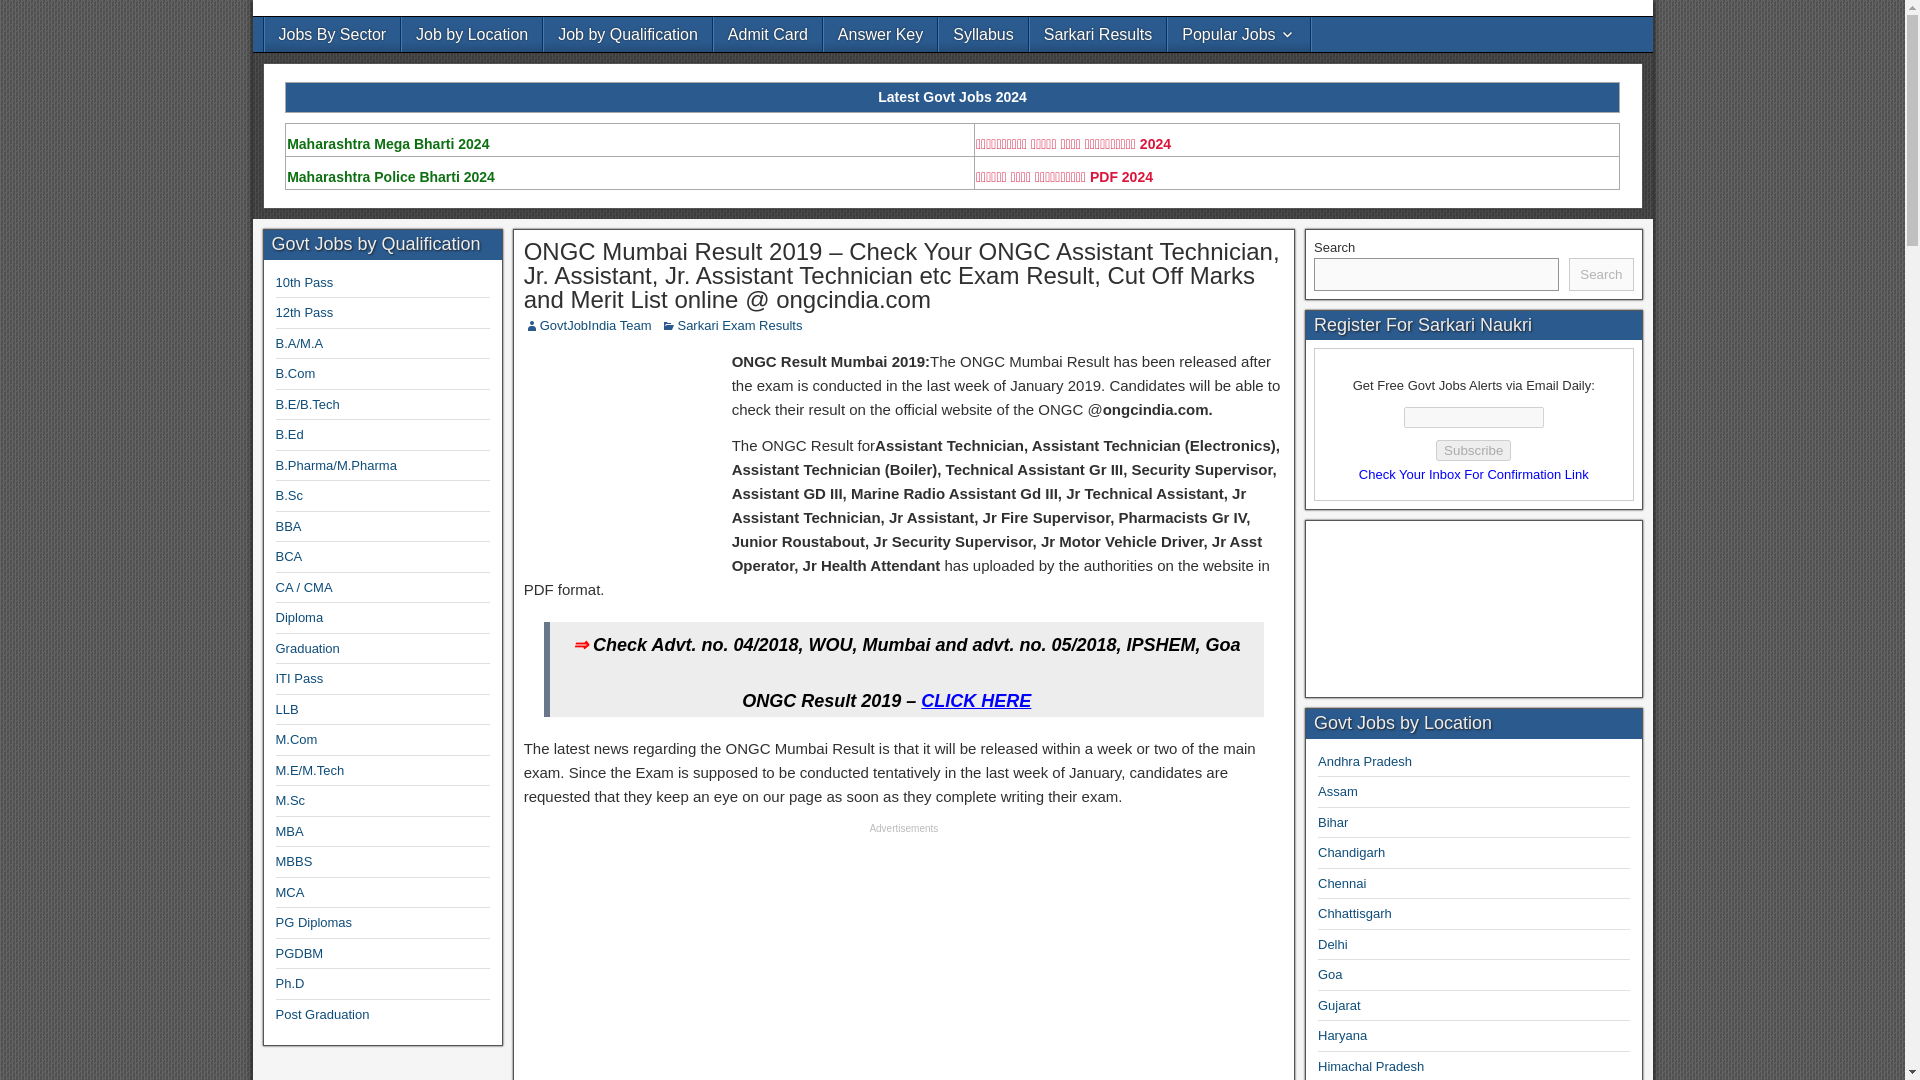  What do you see at coordinates (305, 282) in the screenshot?
I see `10th Pass` at bounding box center [305, 282].